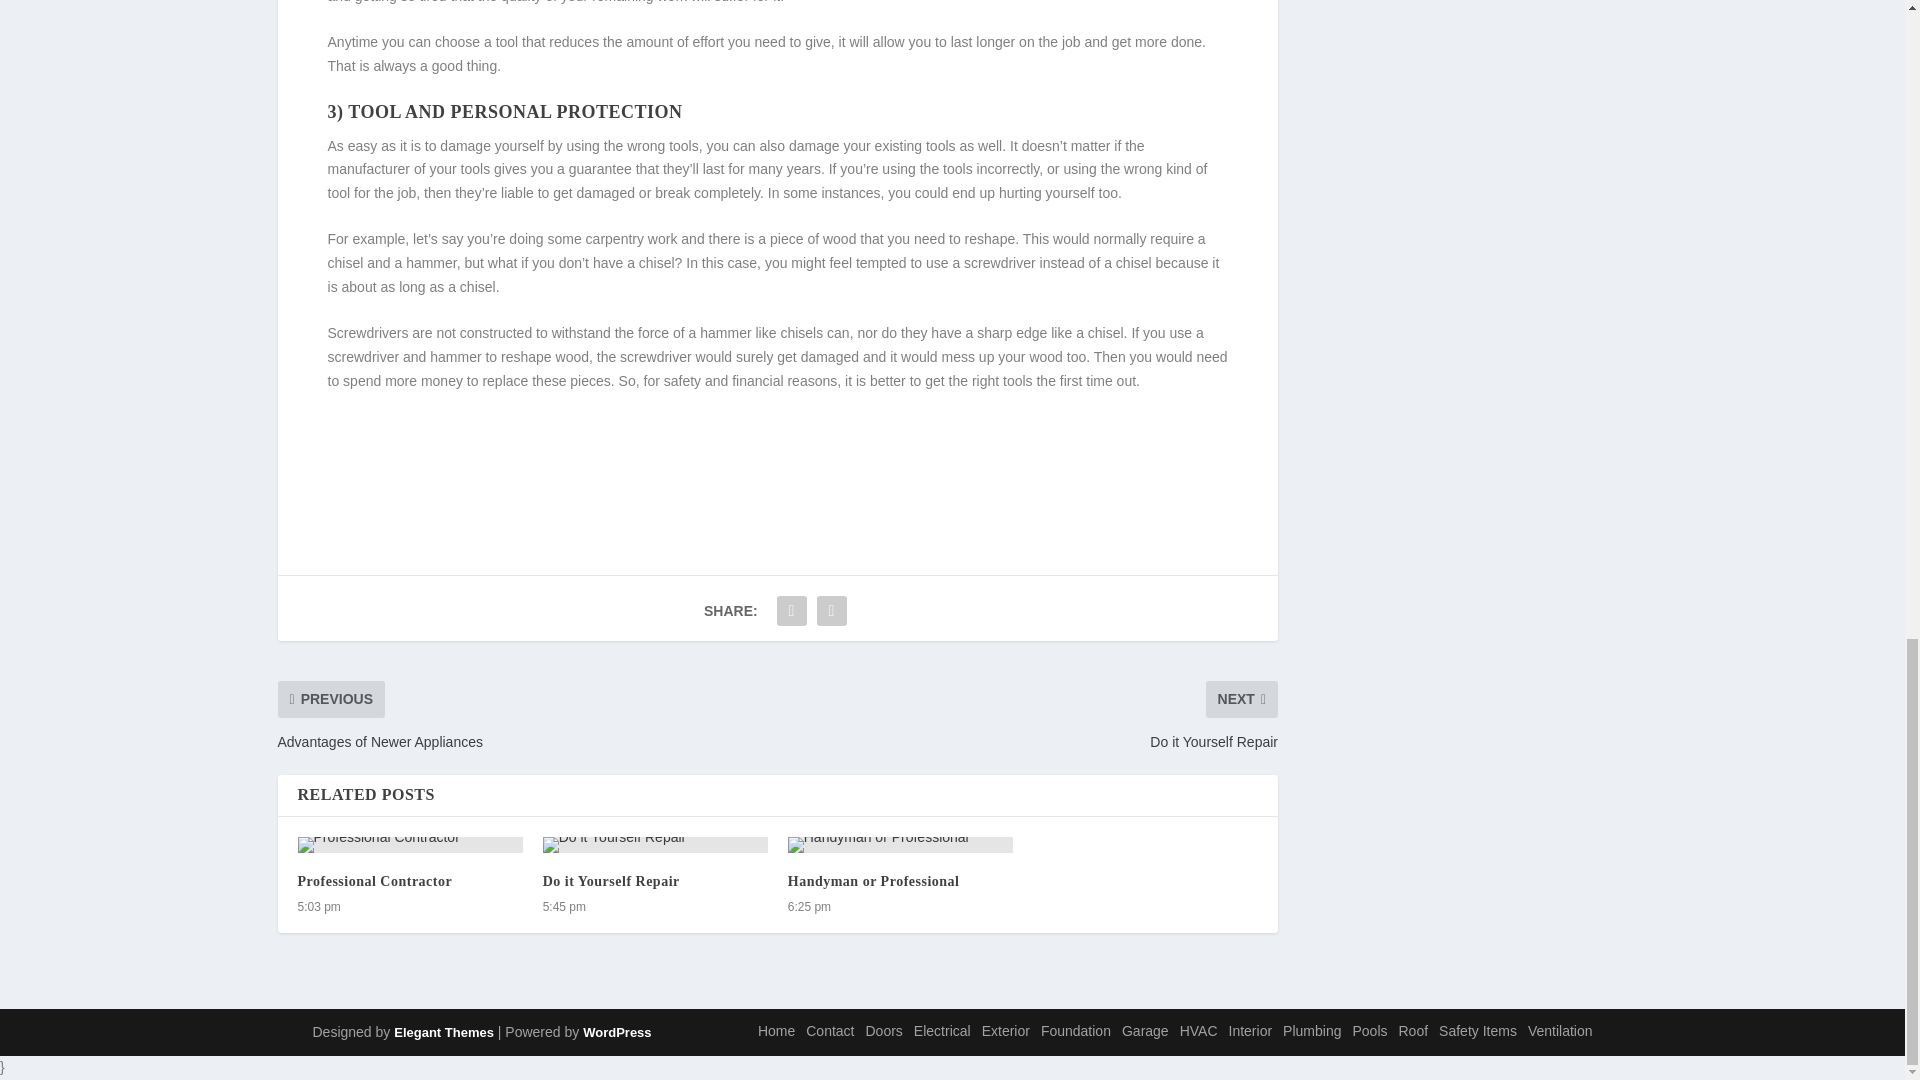 The width and height of the screenshot is (1920, 1080). What do you see at coordinates (792, 610) in the screenshot?
I see `Share "Right Tool for the Job" via Facebook` at bounding box center [792, 610].